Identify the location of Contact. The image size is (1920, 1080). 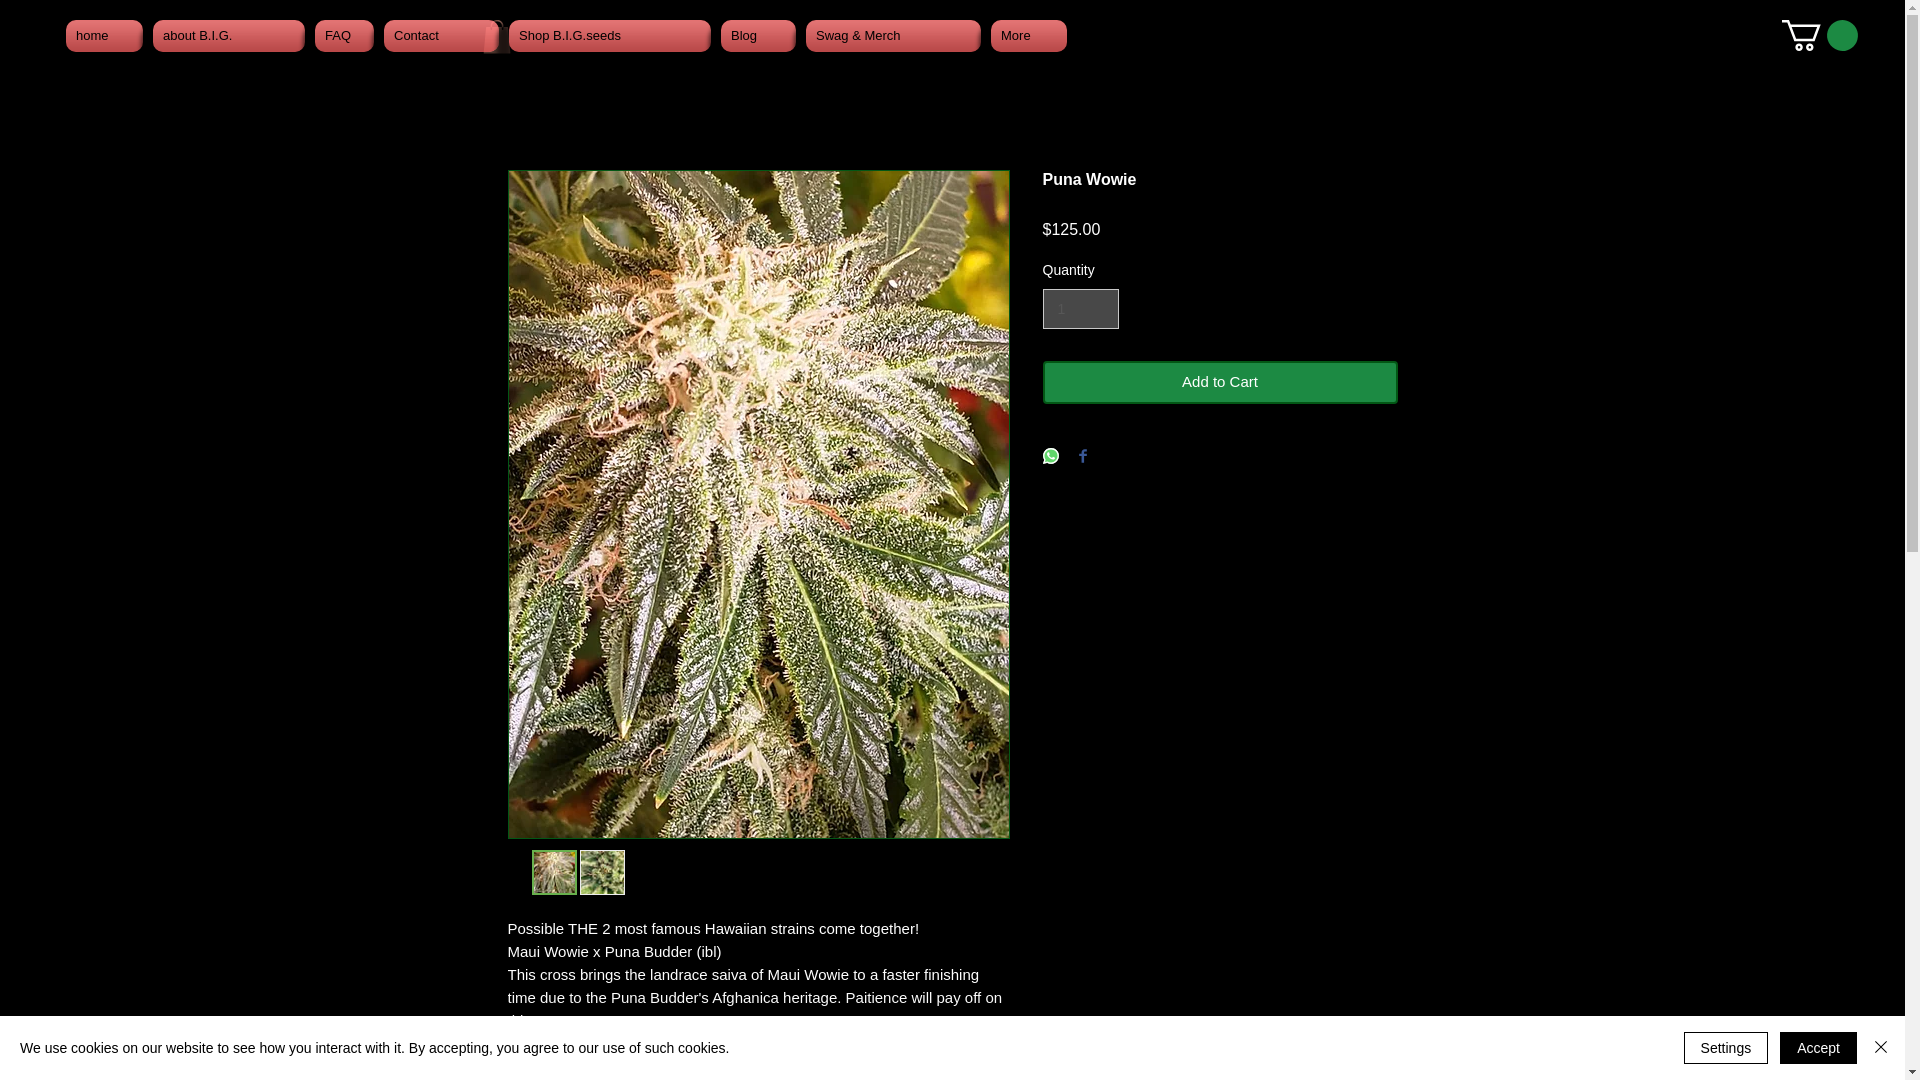
(440, 36).